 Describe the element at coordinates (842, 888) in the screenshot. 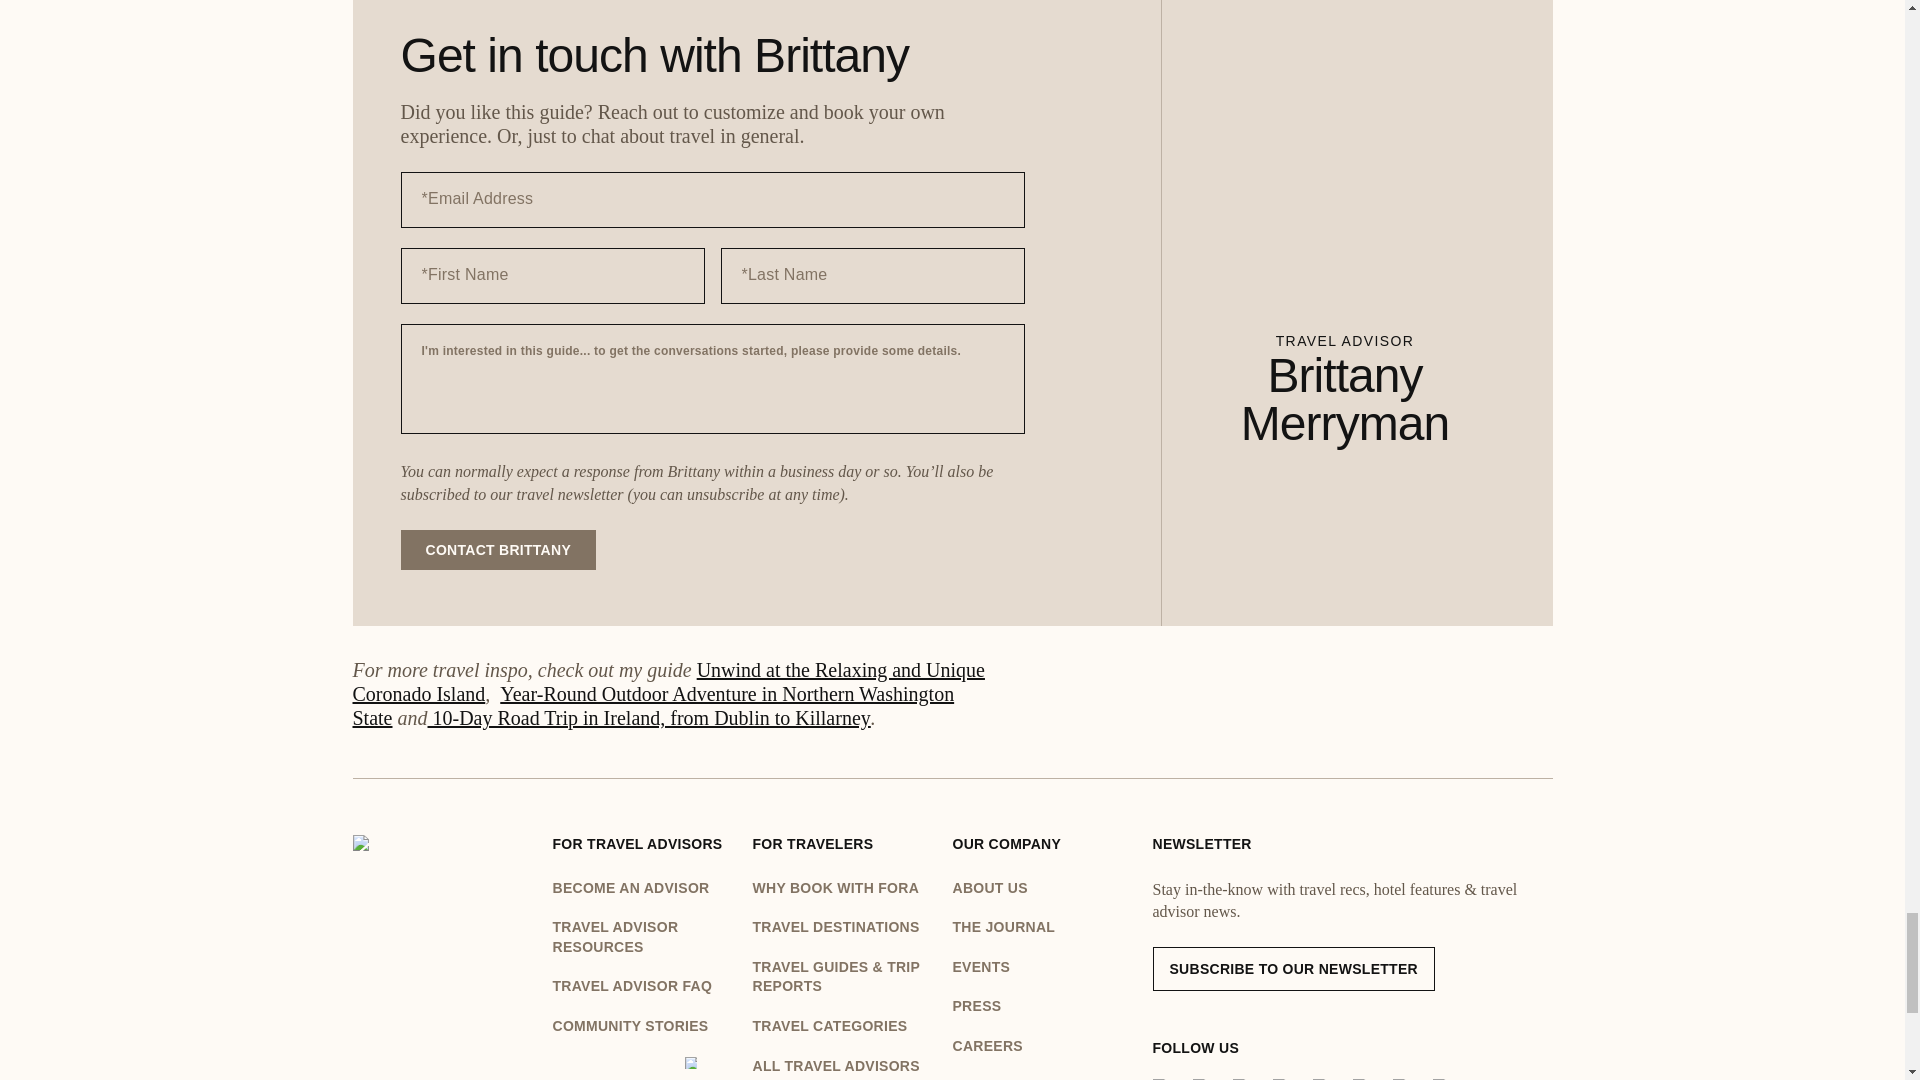

I see `WHY BOOK WITH FORA` at that location.